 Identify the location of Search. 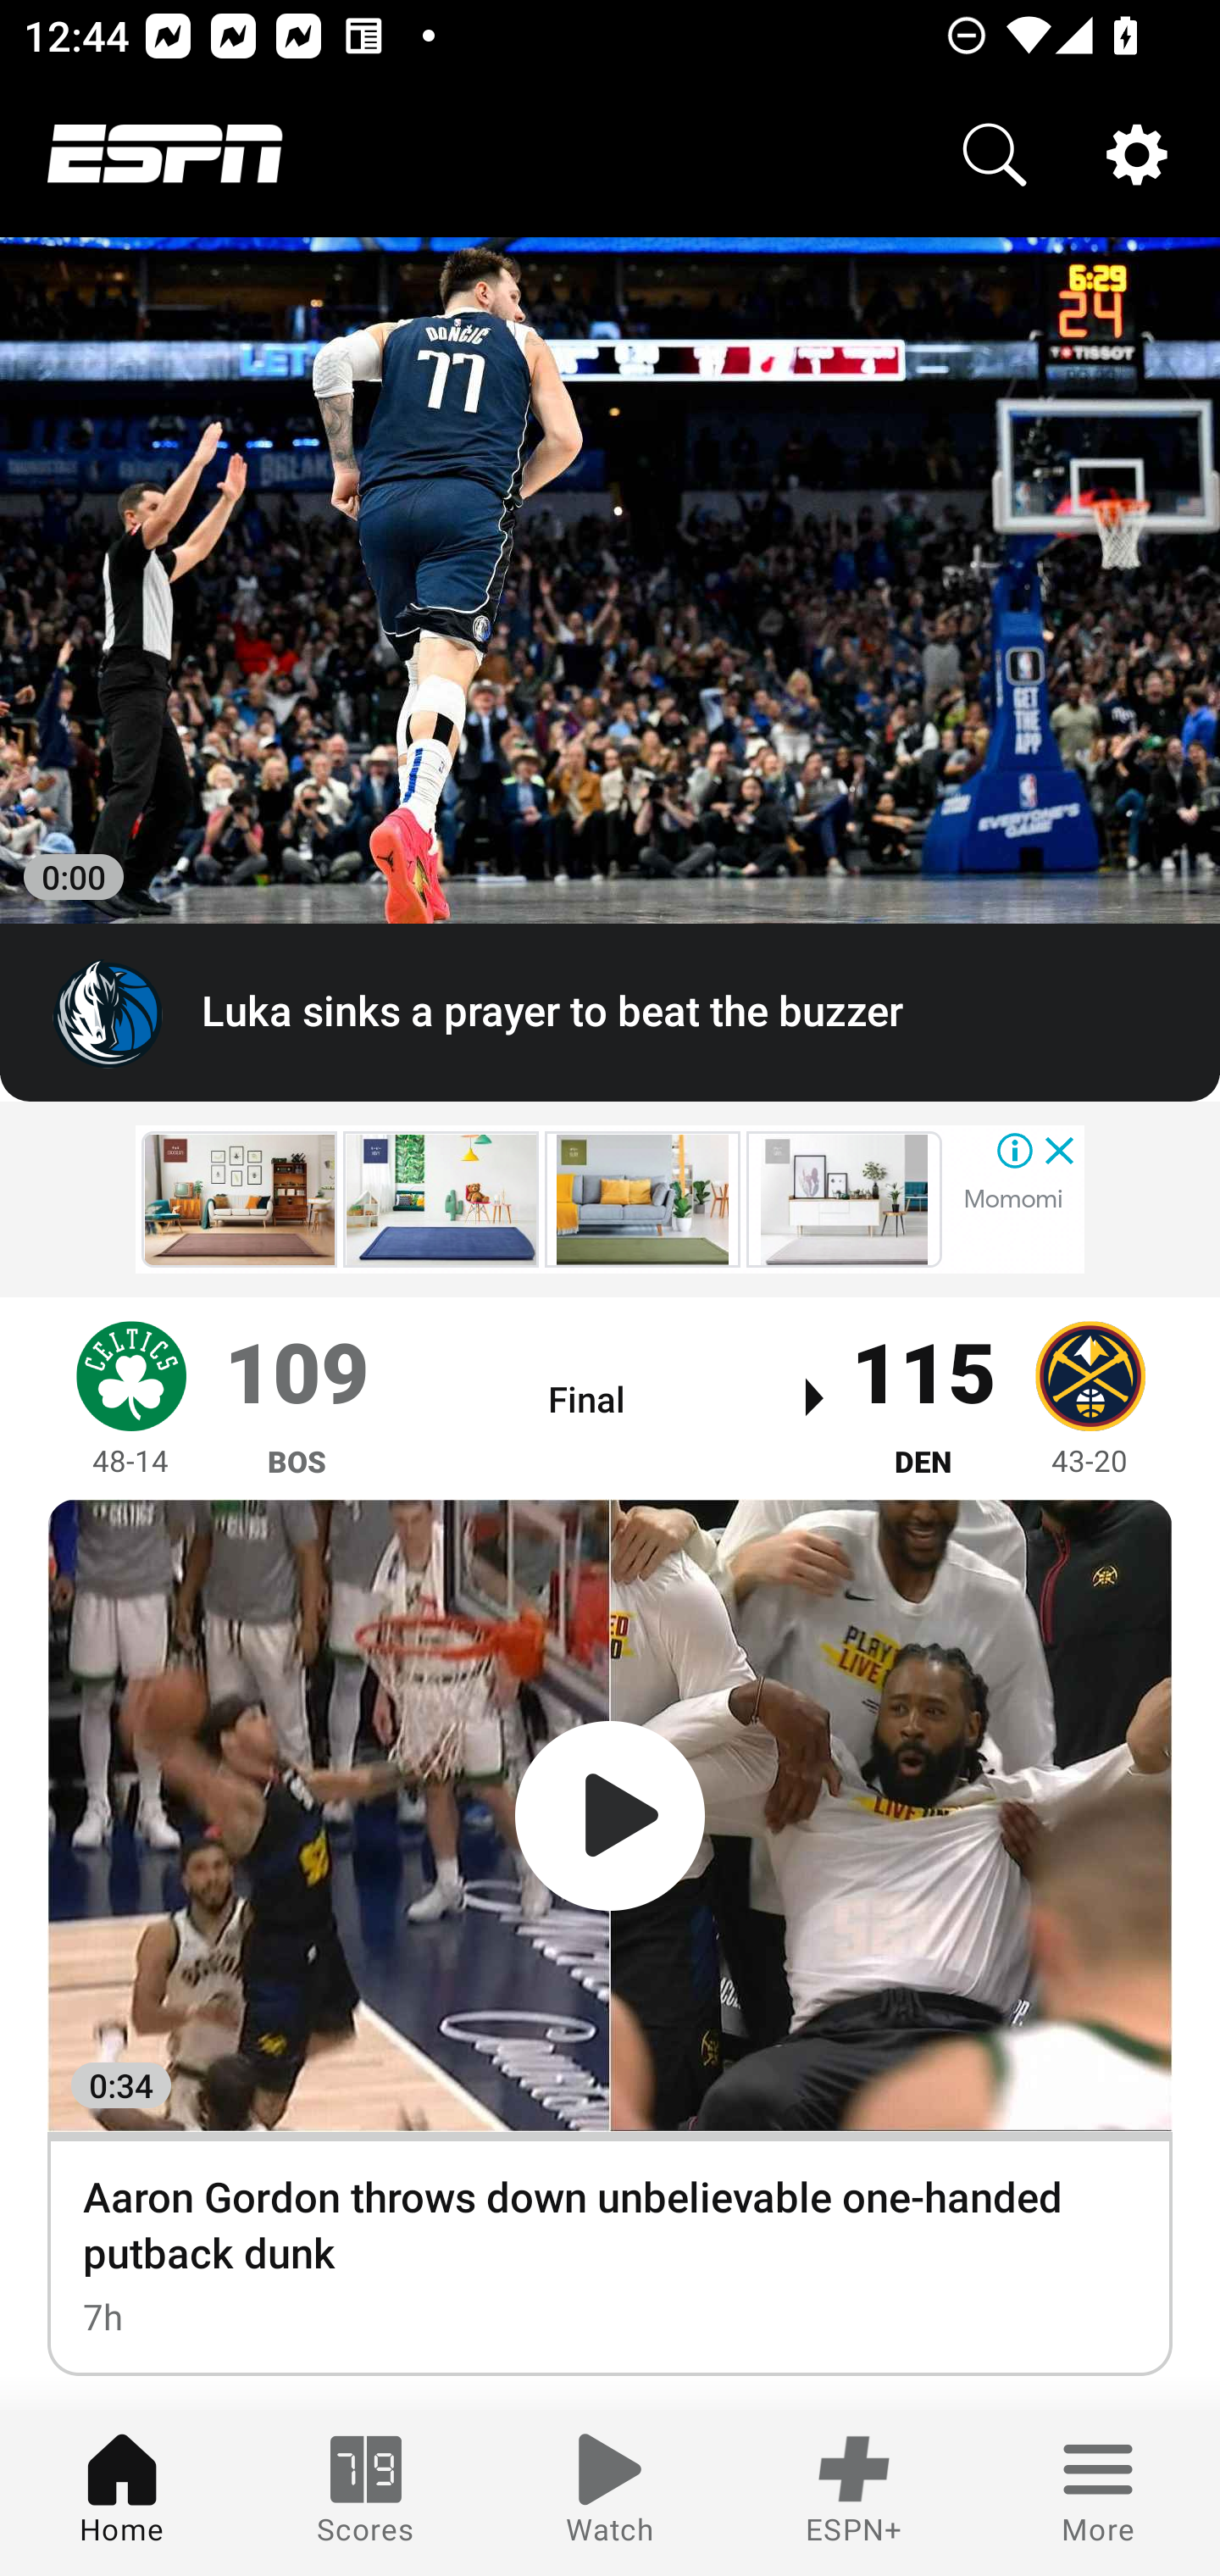
(995, 154).